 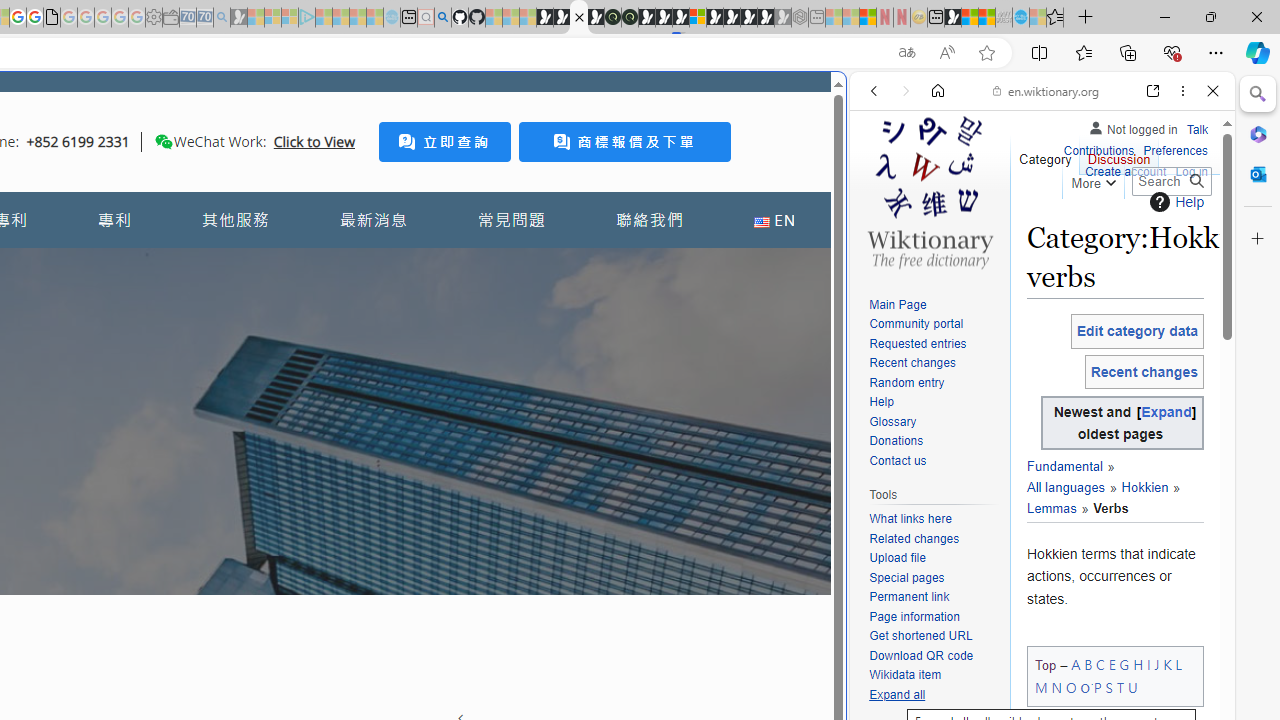 What do you see at coordinates (934, 637) in the screenshot?
I see `Get shortened URL` at bounding box center [934, 637].